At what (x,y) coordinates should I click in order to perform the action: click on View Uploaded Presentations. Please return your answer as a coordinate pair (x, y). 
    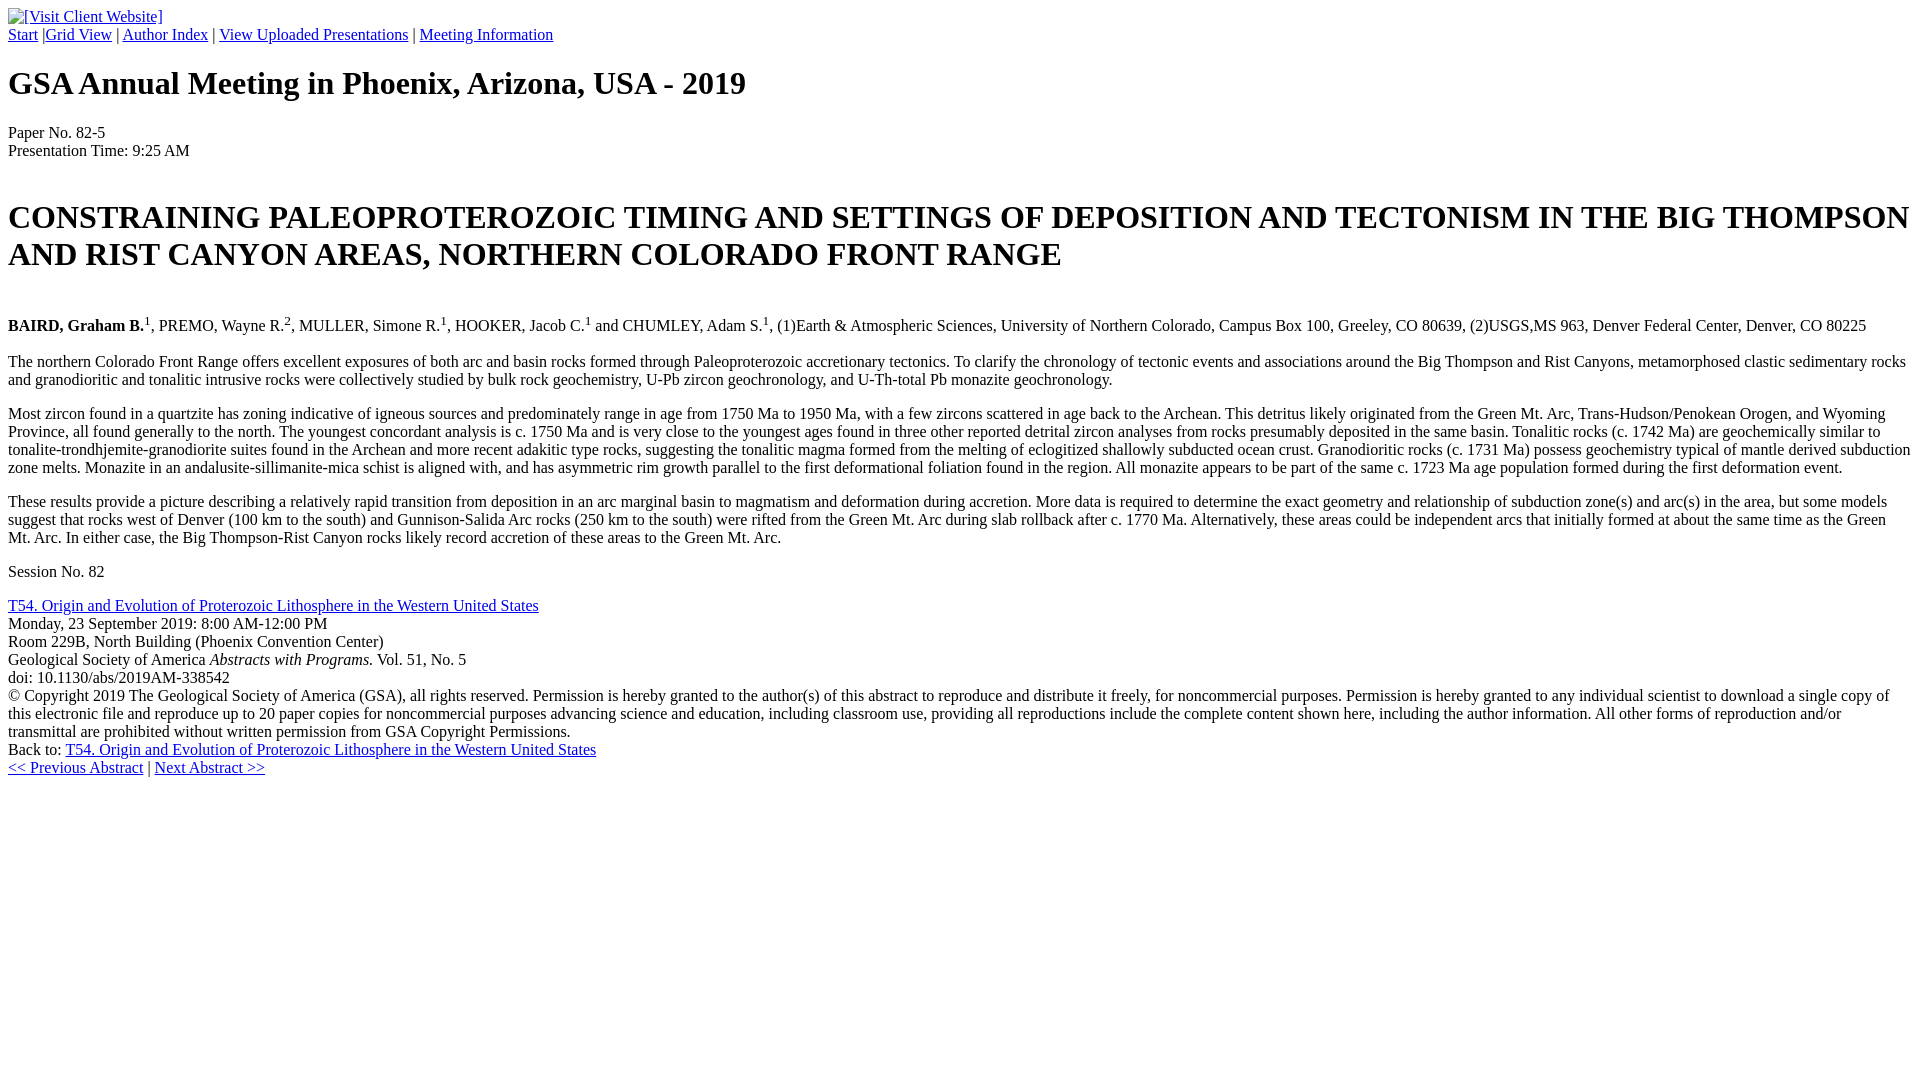
    Looking at the image, I should click on (312, 34).